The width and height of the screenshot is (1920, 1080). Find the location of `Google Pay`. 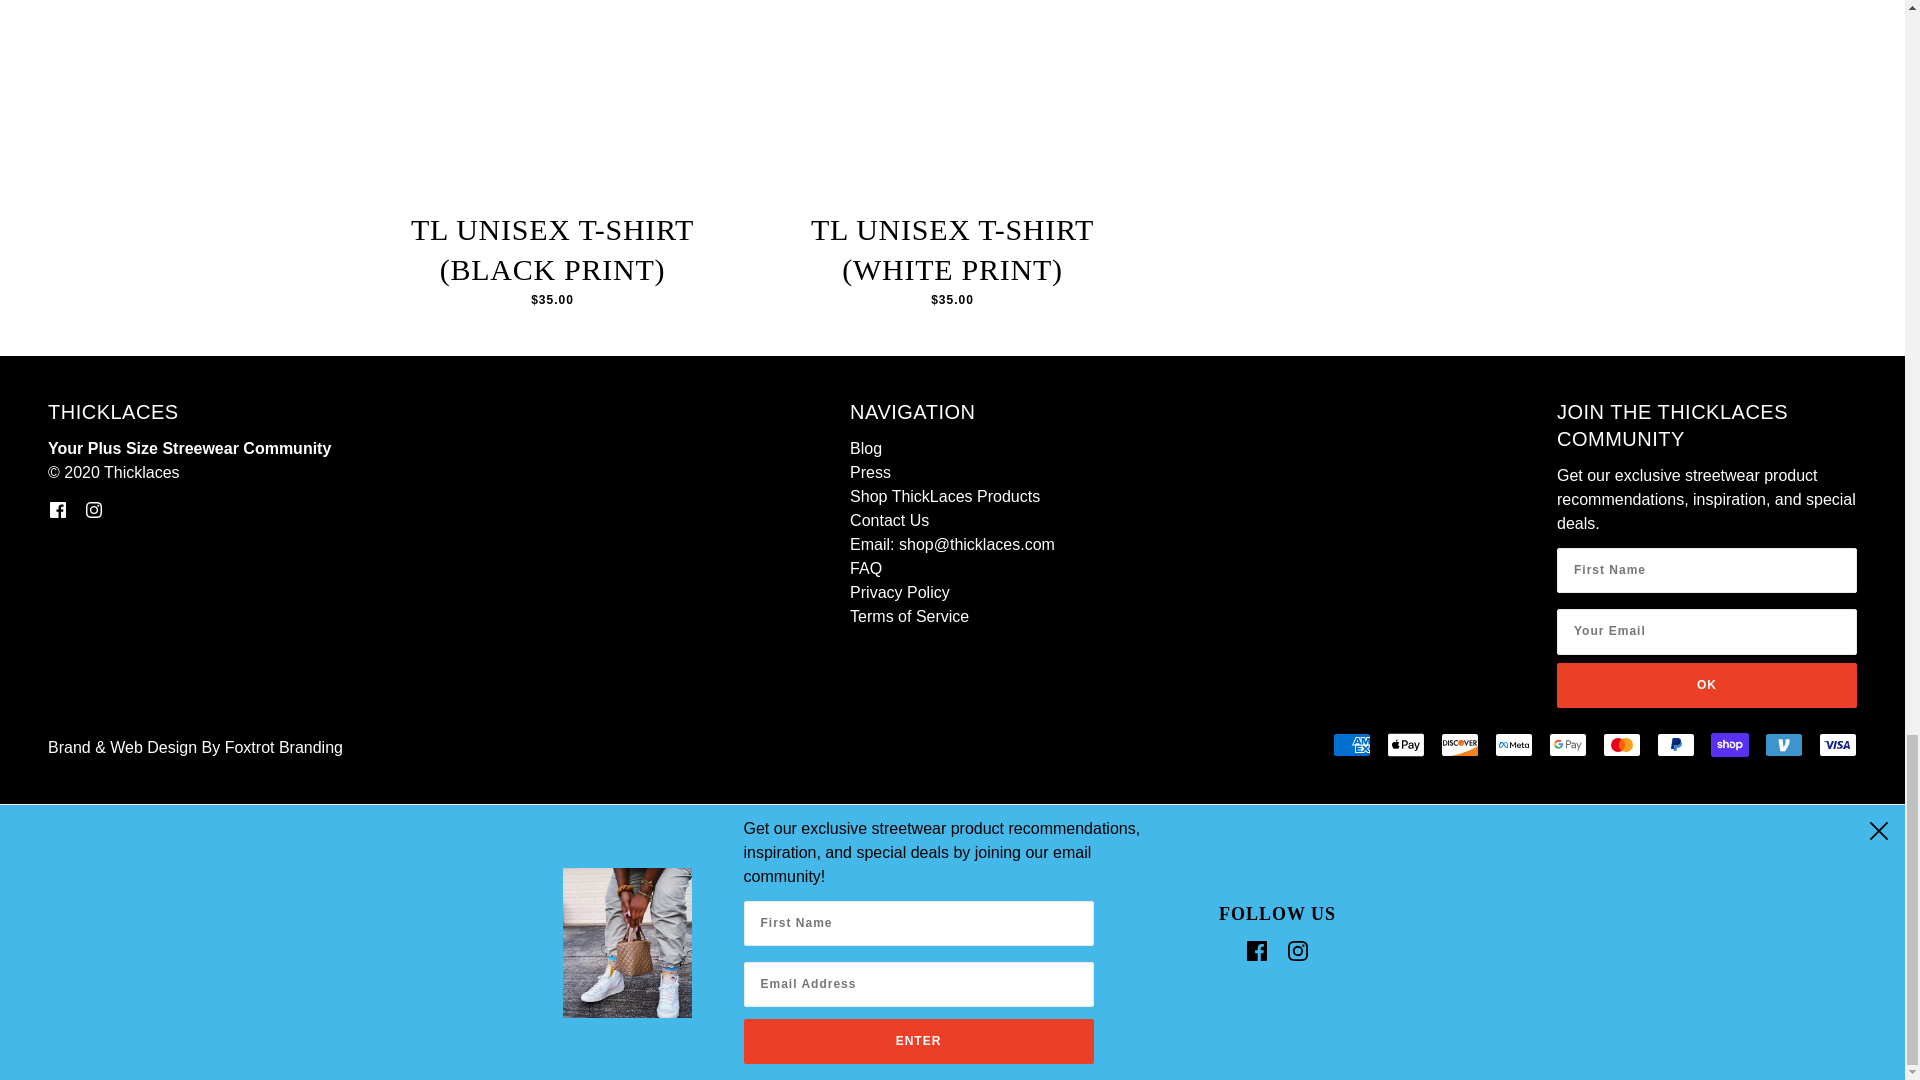

Google Pay is located at coordinates (1568, 745).